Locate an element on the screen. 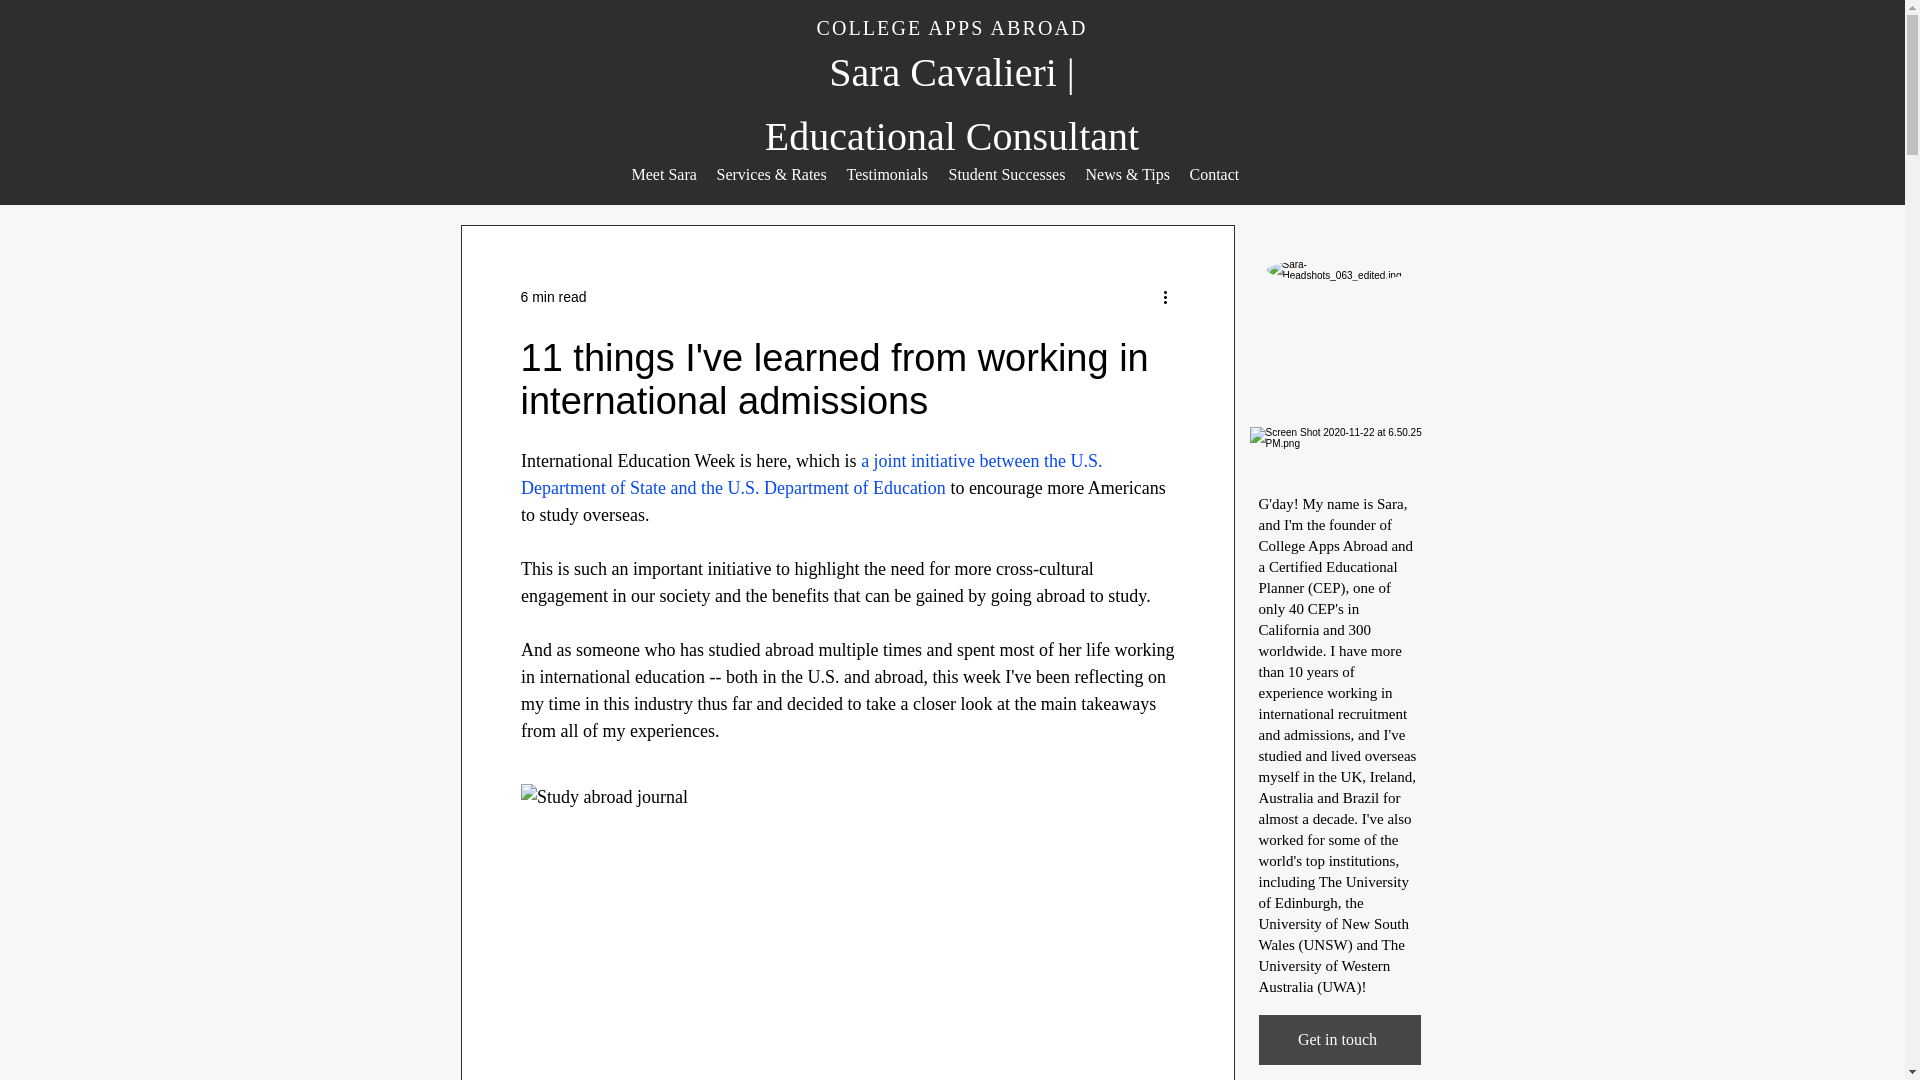 The height and width of the screenshot is (1080, 1920). Get in touch is located at coordinates (1338, 1040).